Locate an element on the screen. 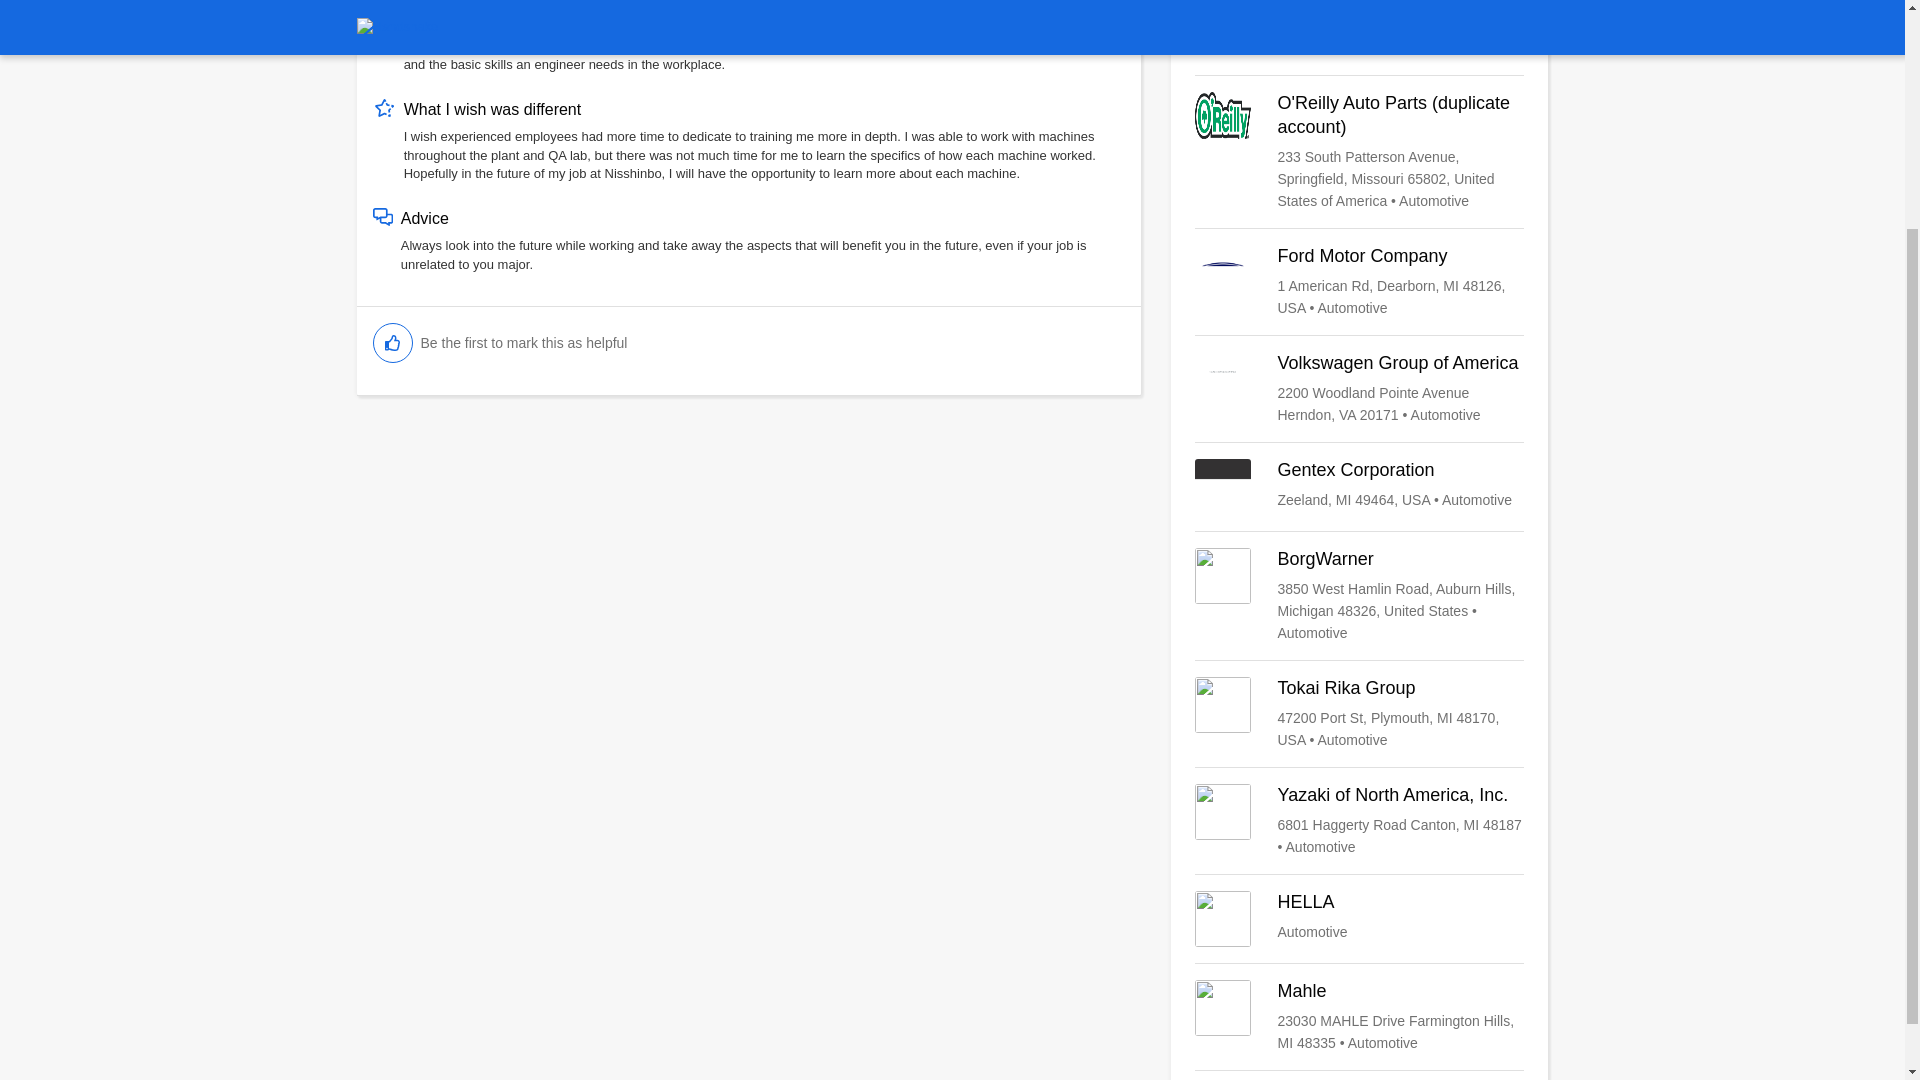  Mark this as helpful is located at coordinates (1359, 919).